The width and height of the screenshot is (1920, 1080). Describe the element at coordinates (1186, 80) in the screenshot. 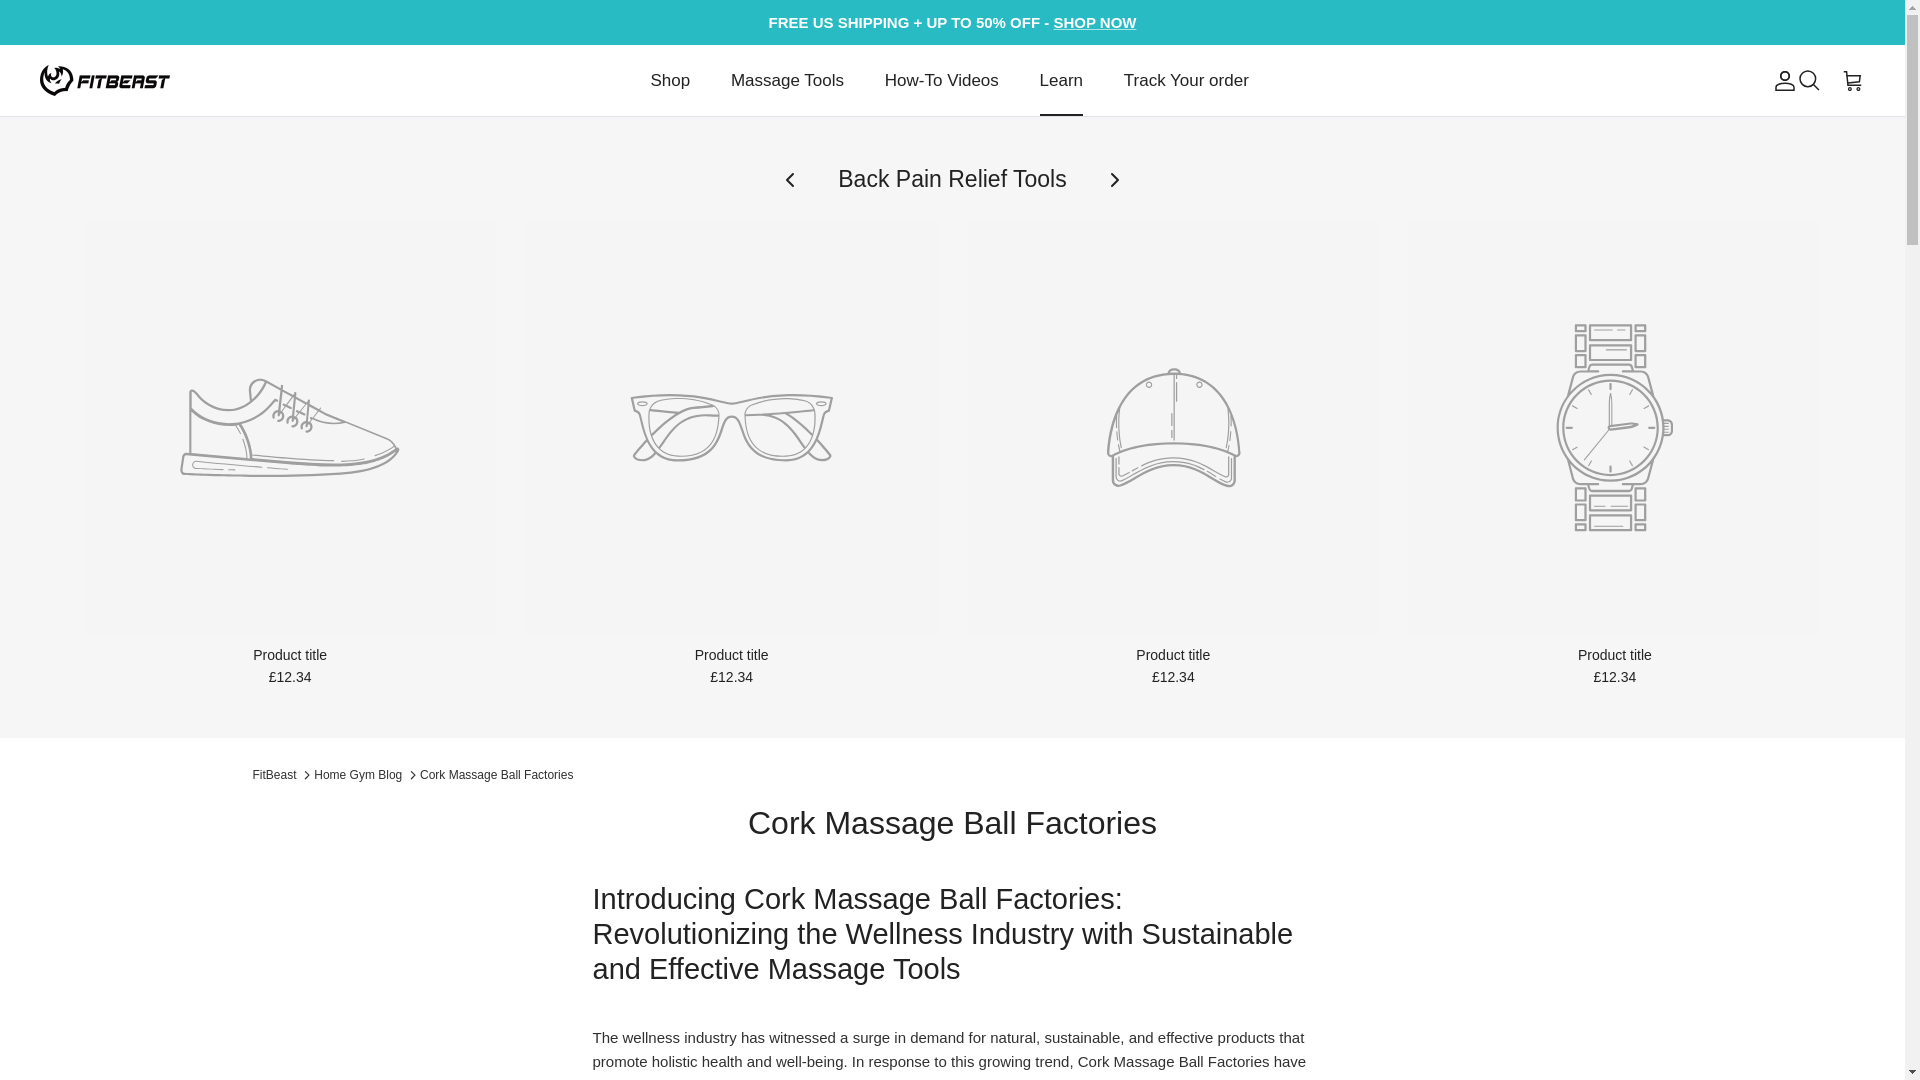

I see `Track Your order` at that location.